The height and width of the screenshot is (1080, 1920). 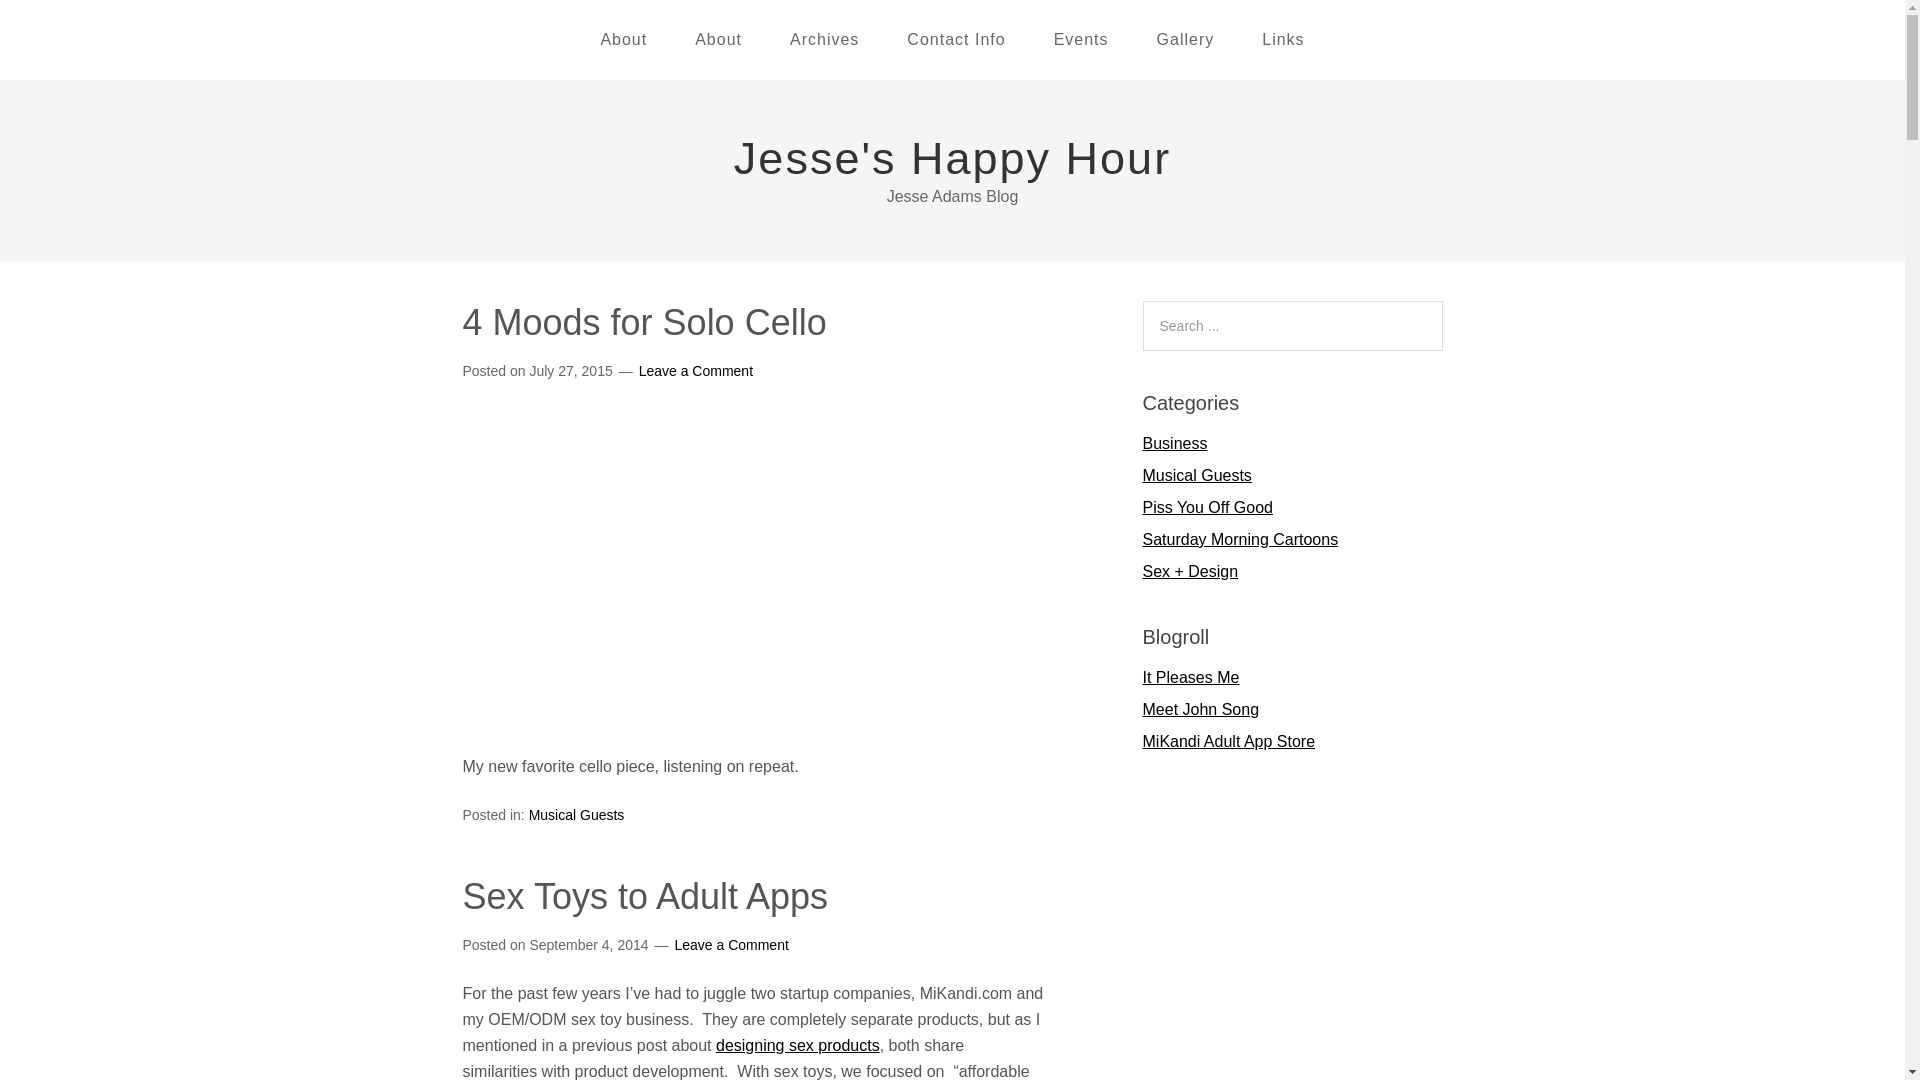 I want to click on Gallery, so click(x=1185, y=40).